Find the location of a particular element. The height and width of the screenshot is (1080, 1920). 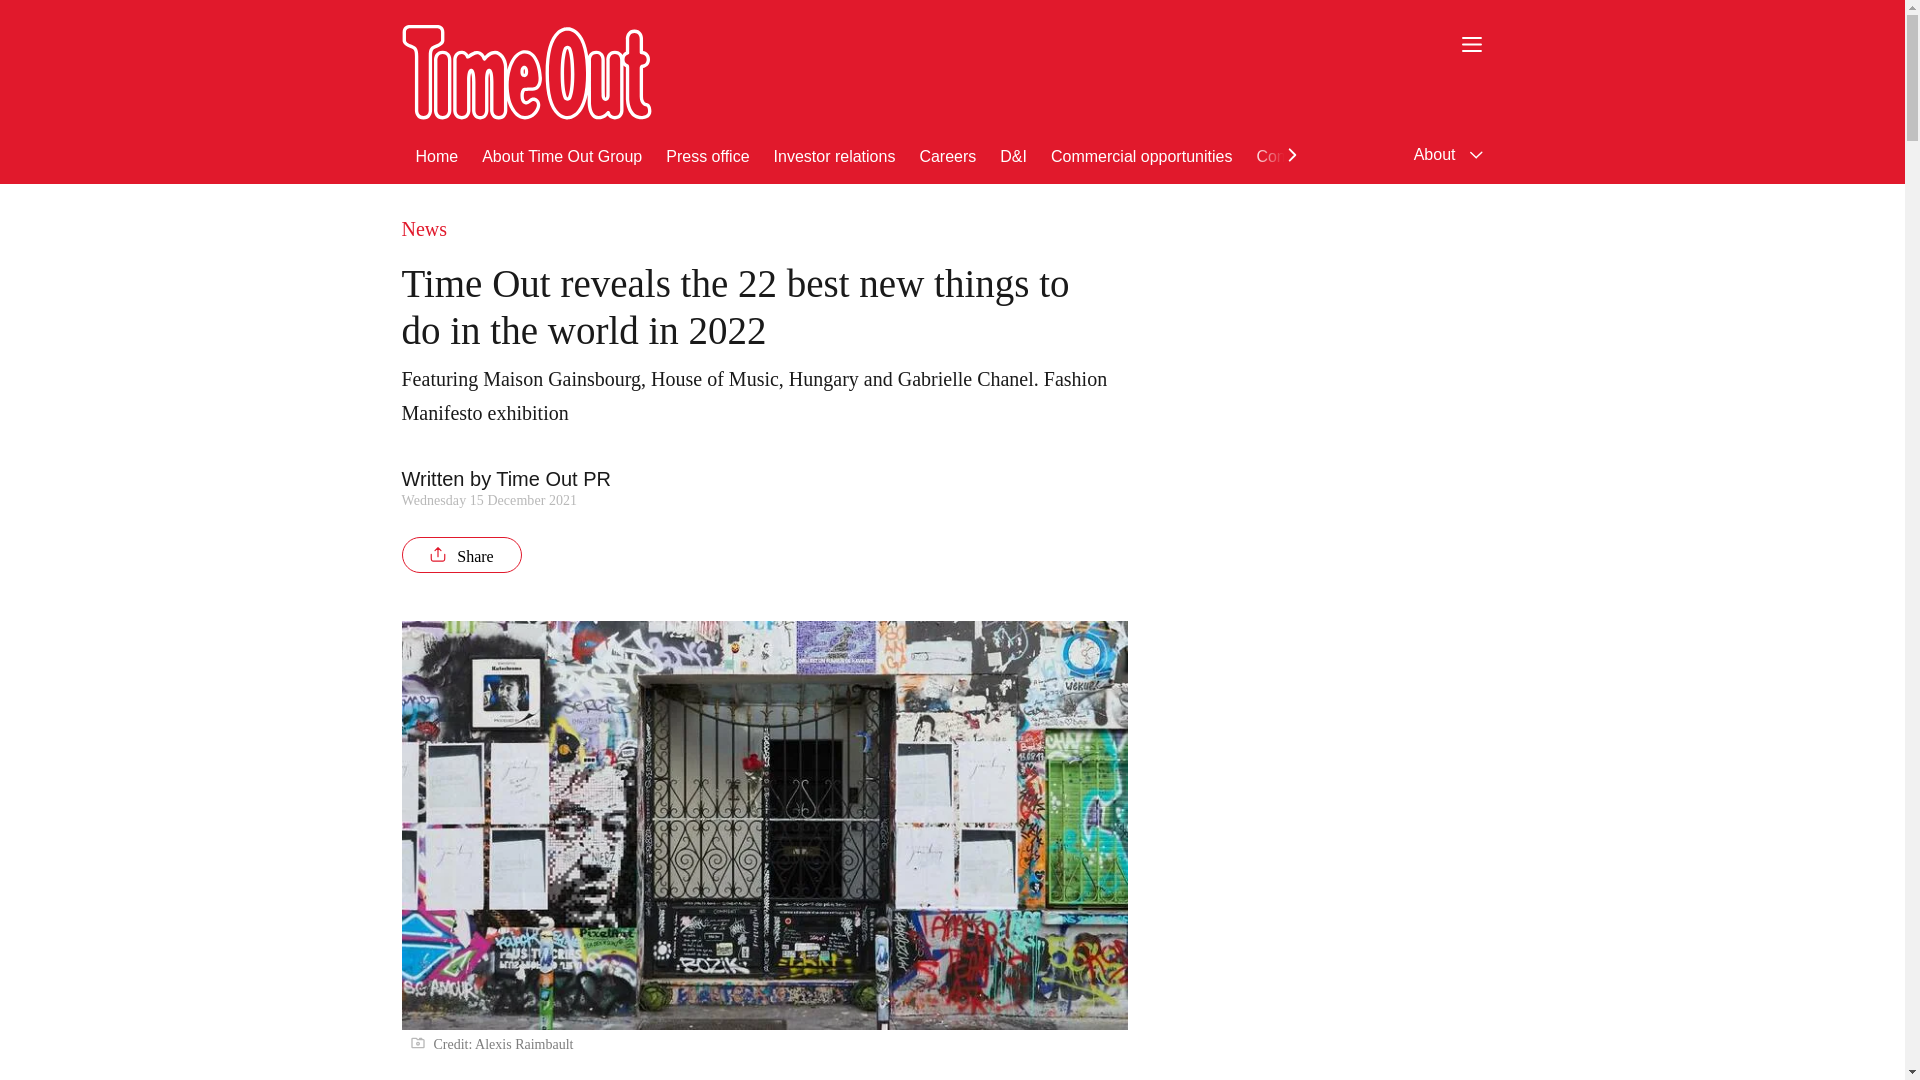

Careers is located at coordinates (947, 154).